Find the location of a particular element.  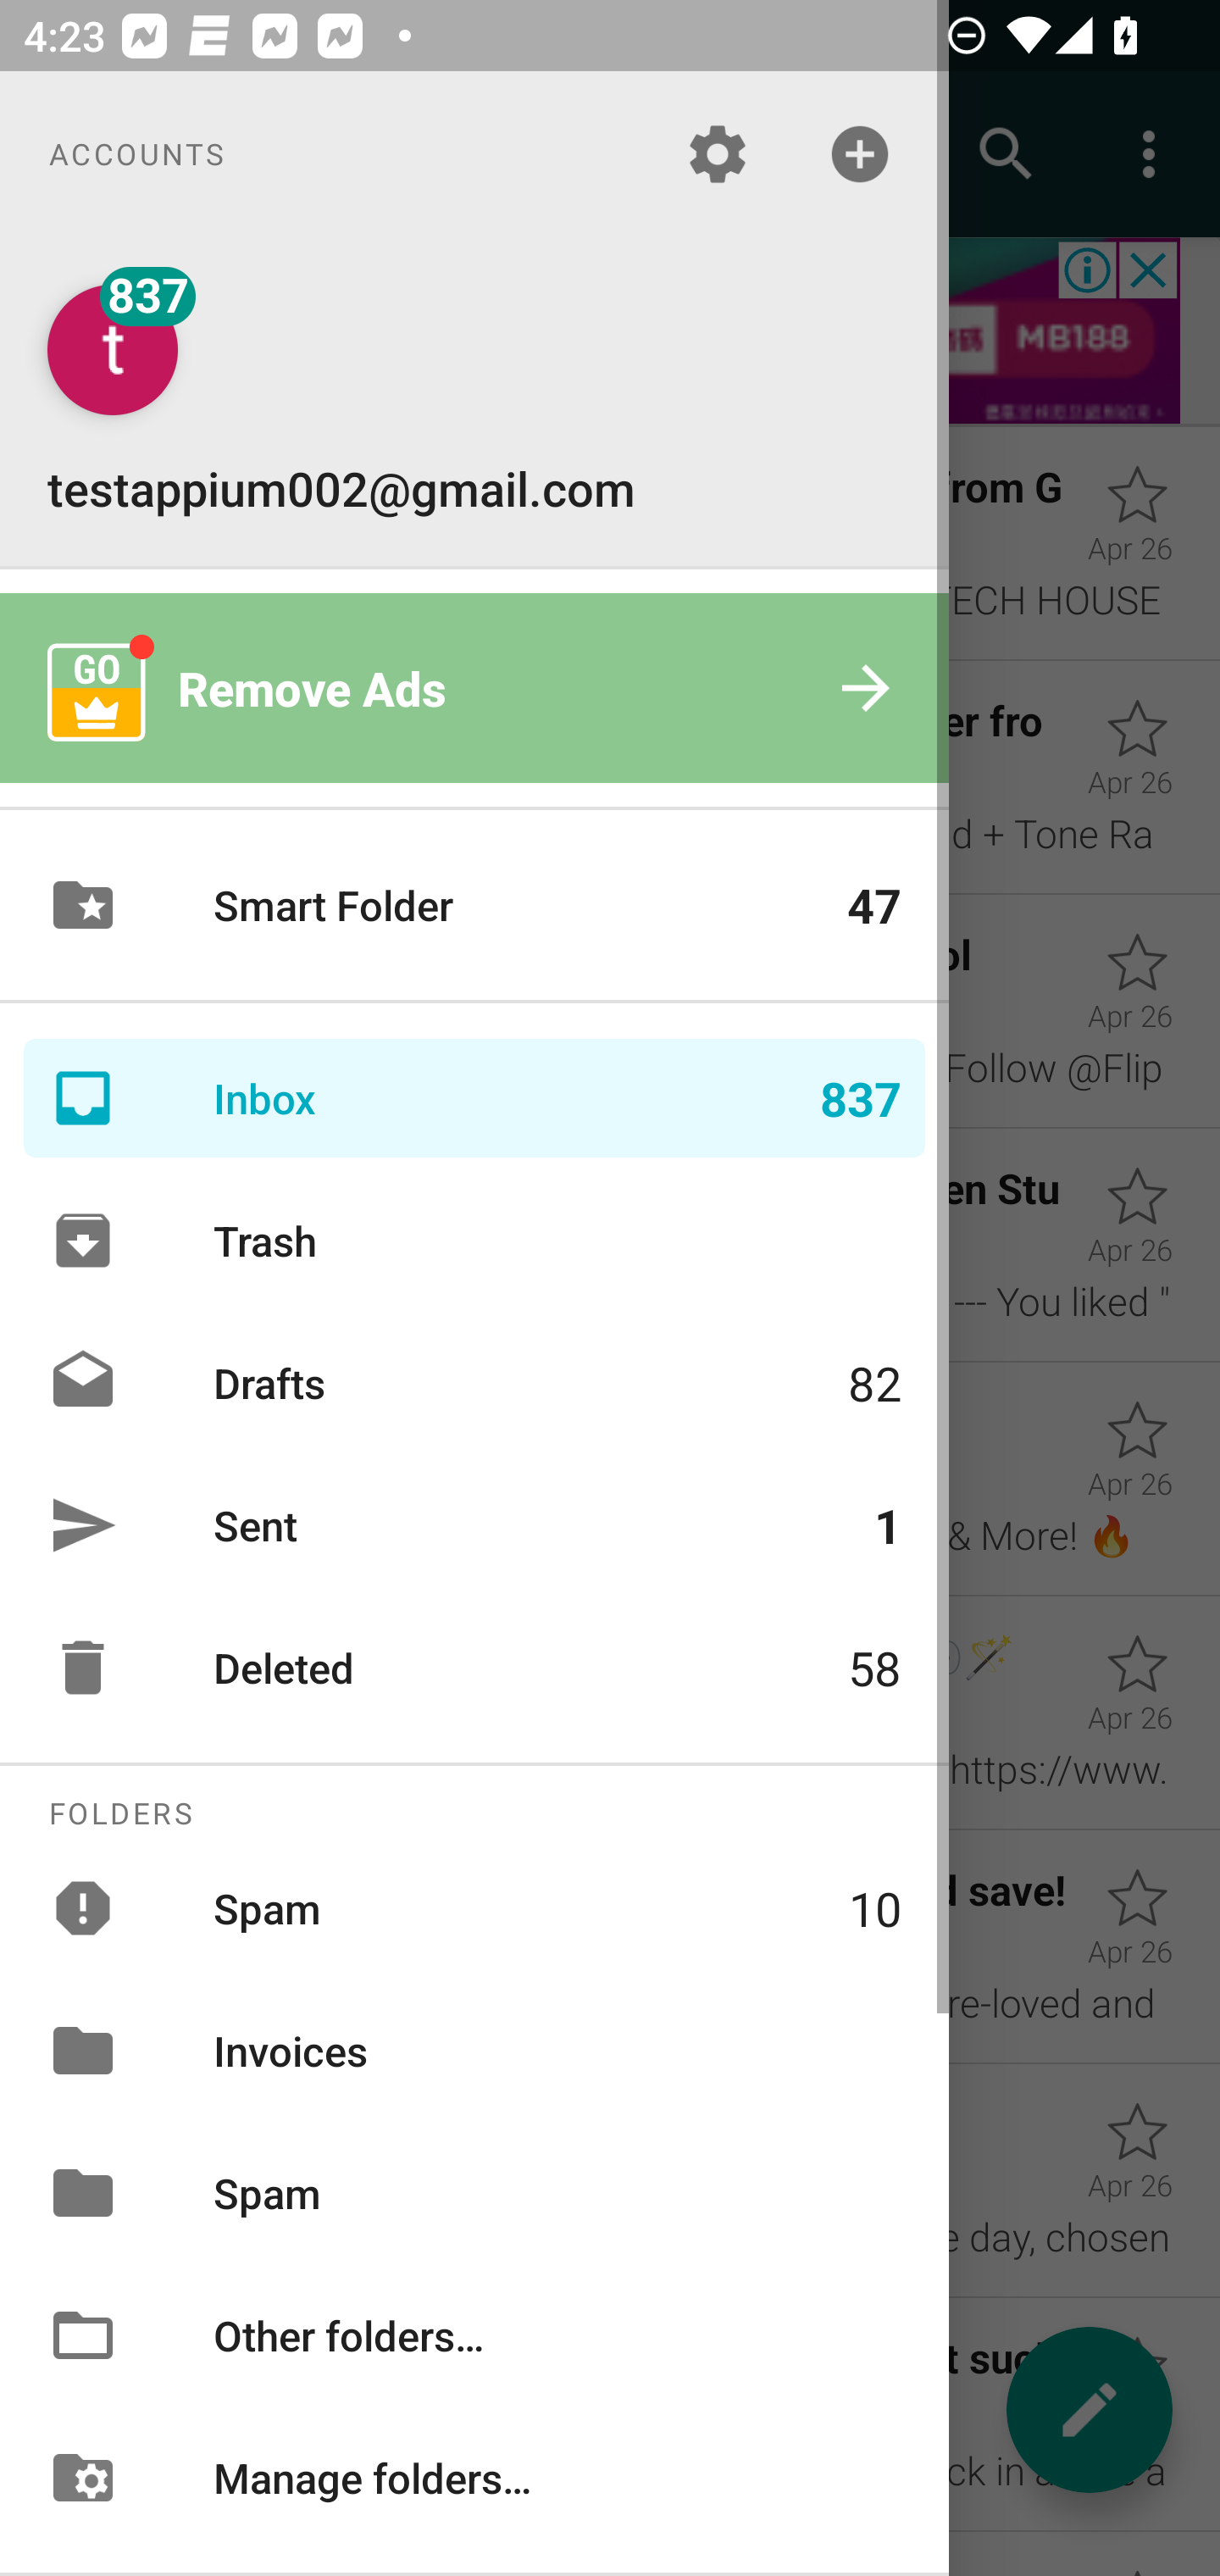

Other folders… is located at coordinates (474, 2335).